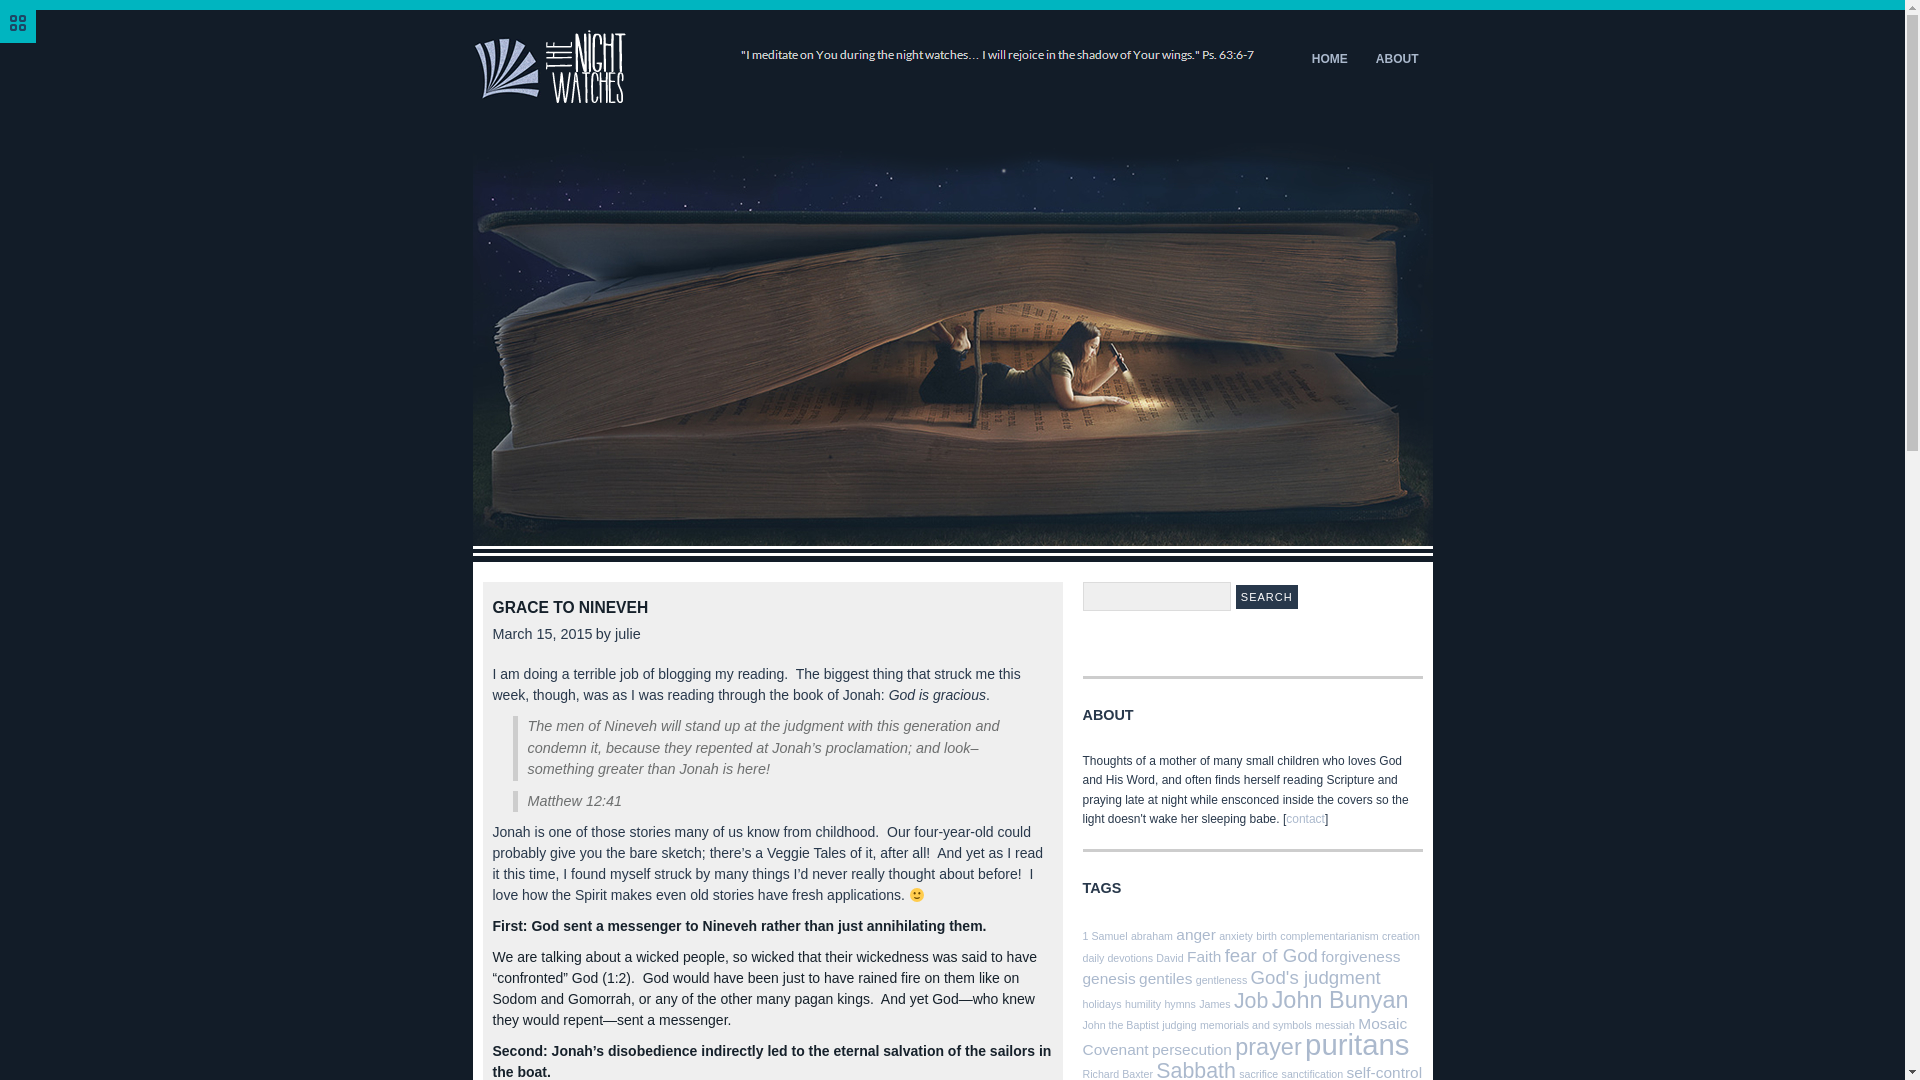 This screenshot has width=1920, height=1080. Describe the element at coordinates (1360, 956) in the screenshot. I see `forgiveness` at that location.